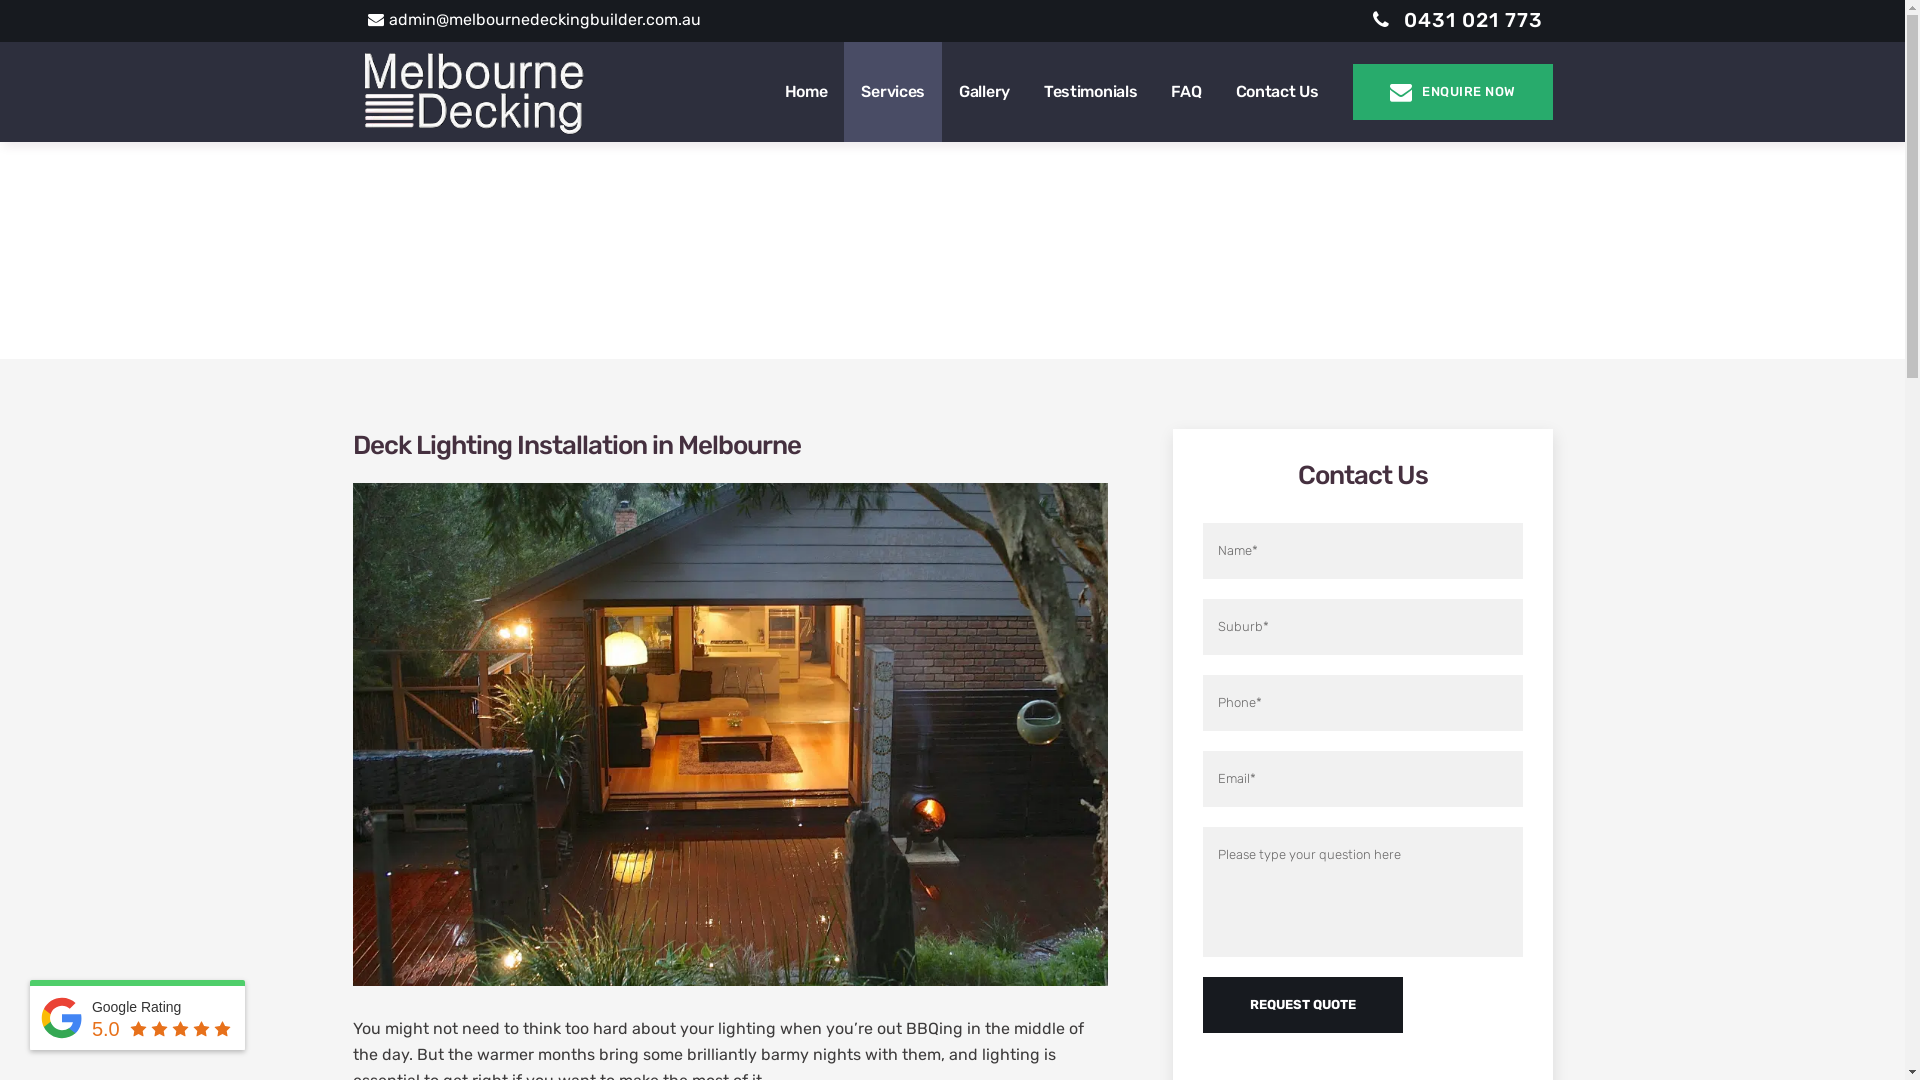 Image resolution: width=1920 pixels, height=1080 pixels. Describe the element at coordinates (1457, 20) in the screenshot. I see `0431 021 773` at that location.